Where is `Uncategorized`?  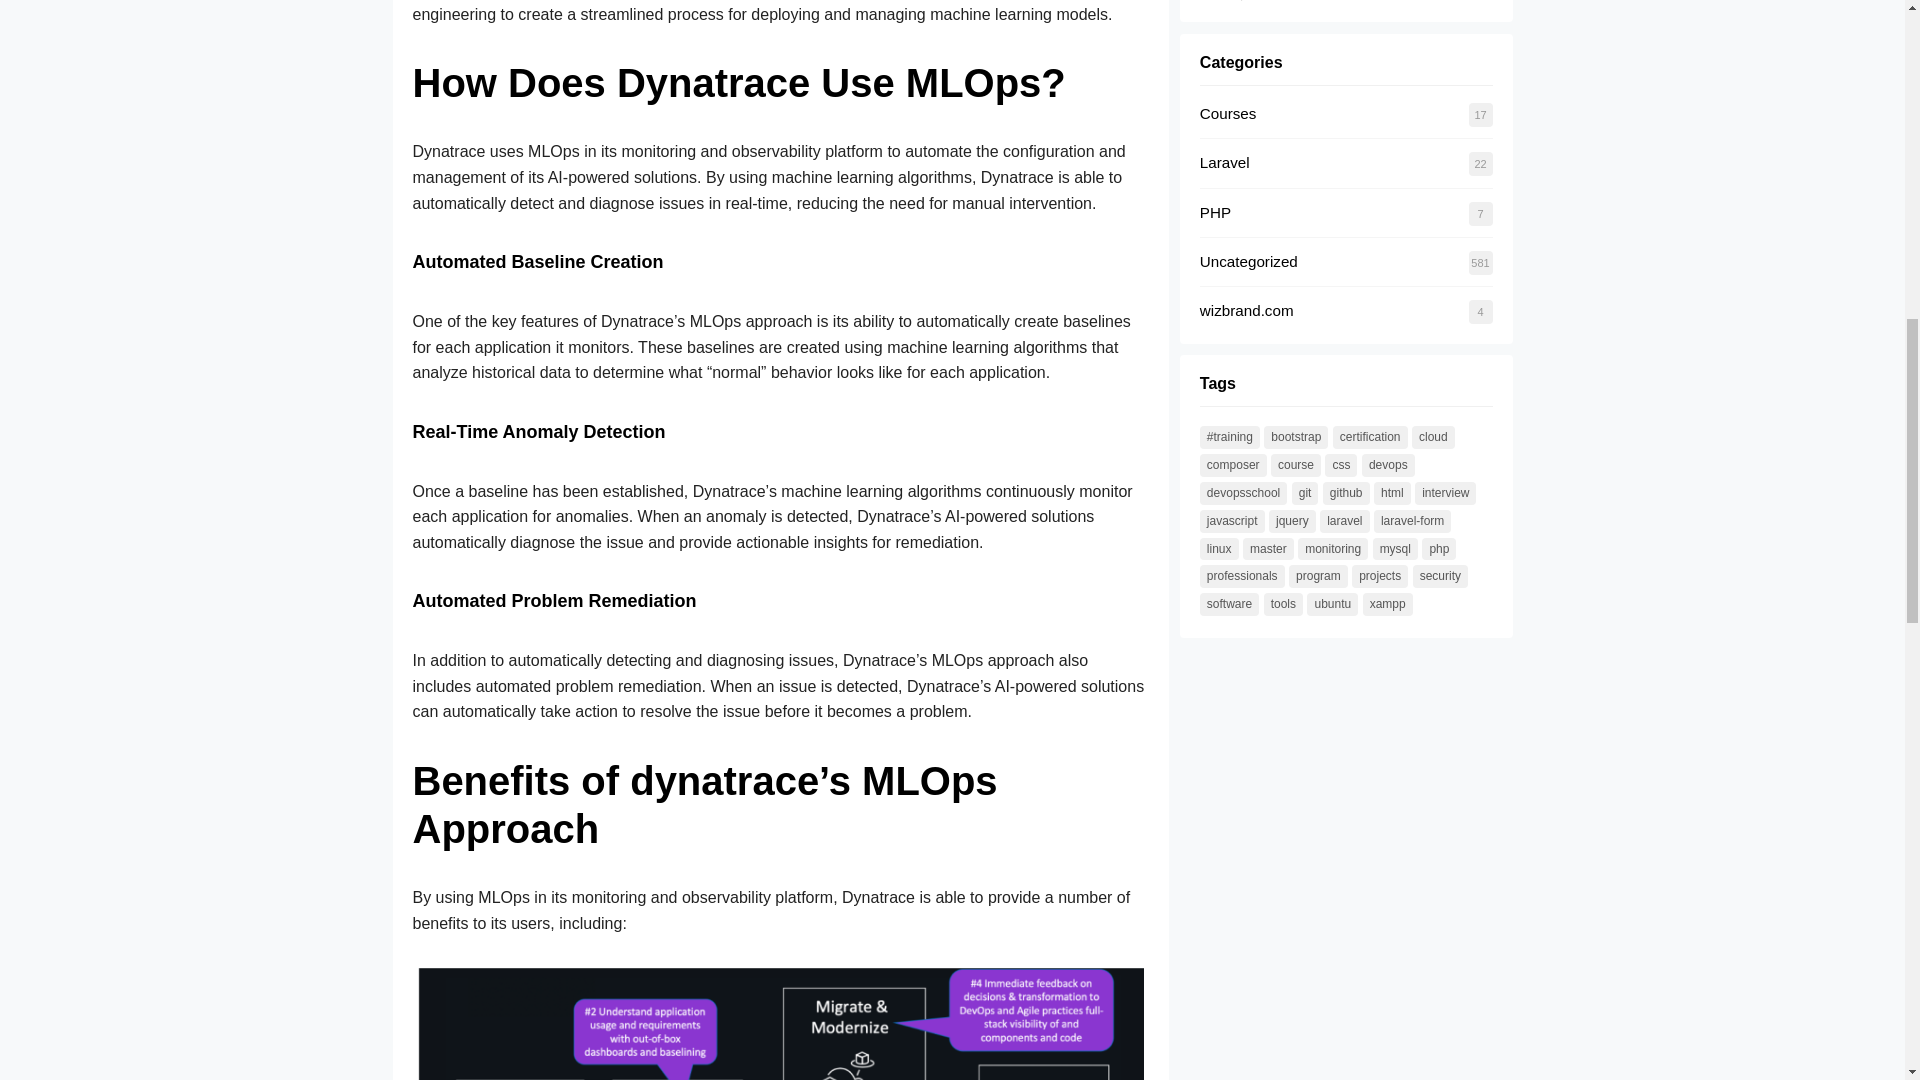 Uncategorized is located at coordinates (1248, 261).